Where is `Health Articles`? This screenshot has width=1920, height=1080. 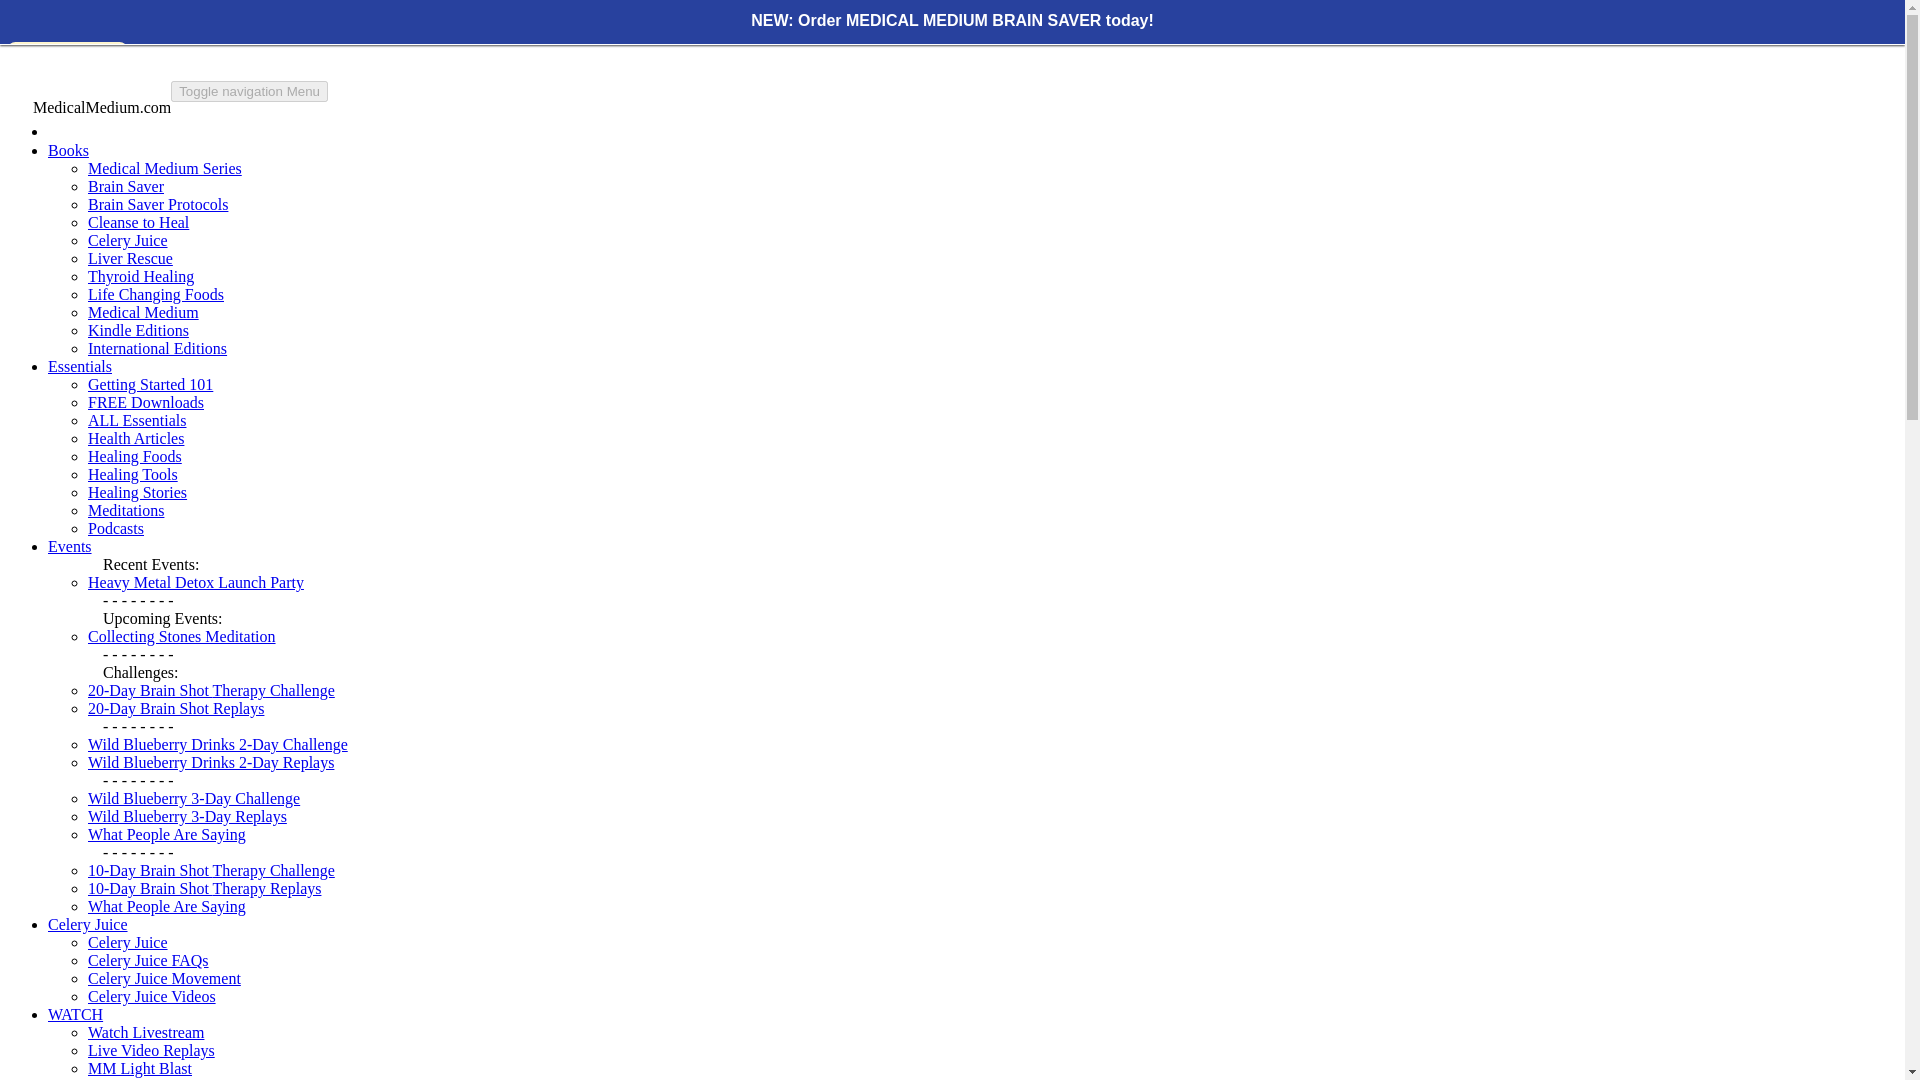 Health Articles is located at coordinates (136, 438).